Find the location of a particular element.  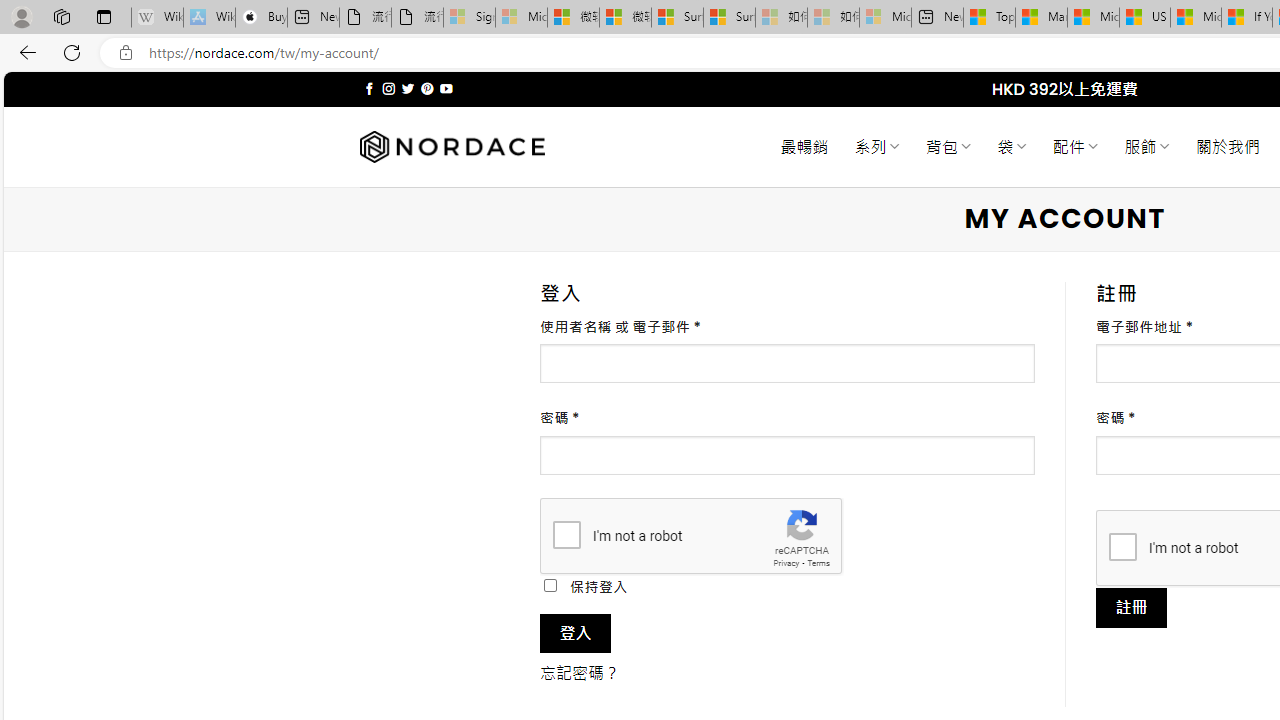

Follow on Instagram is located at coordinates (388, 88).